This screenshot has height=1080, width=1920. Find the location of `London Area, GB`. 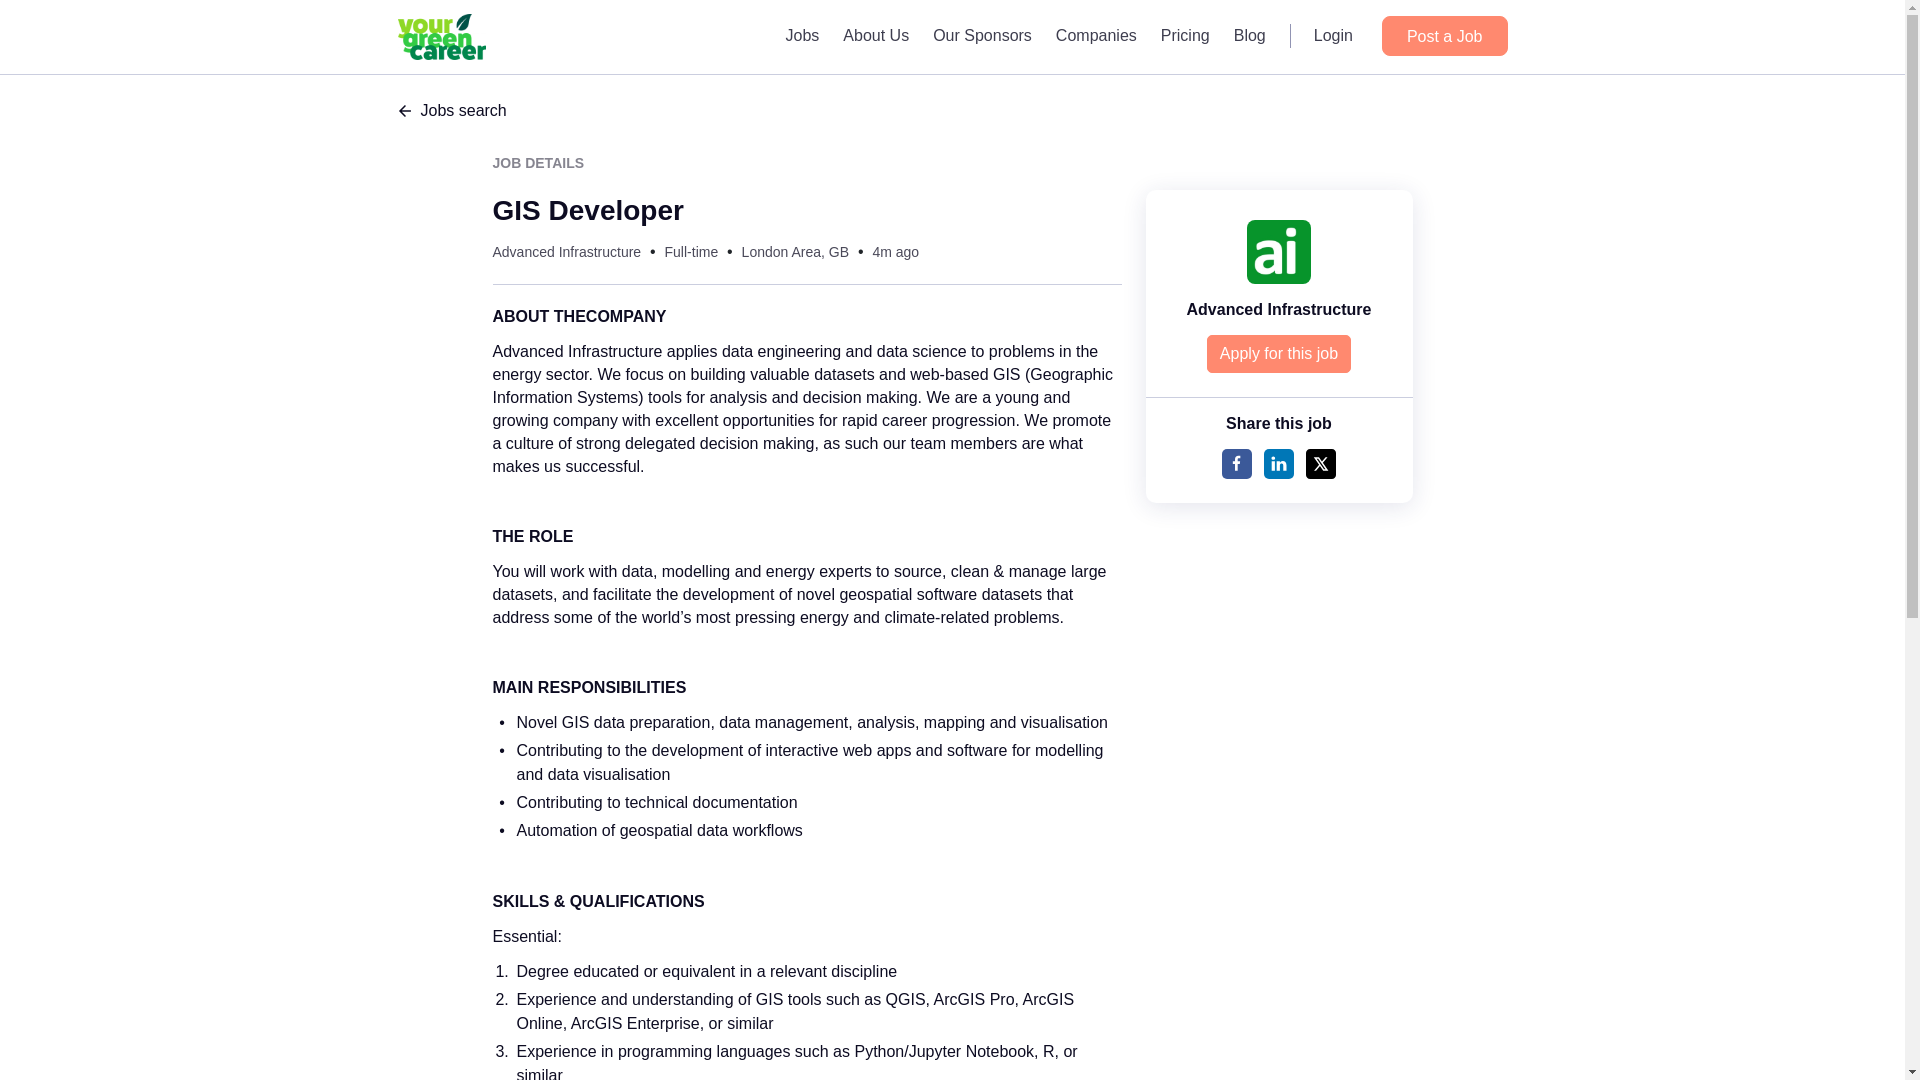

London Area, GB is located at coordinates (794, 252).